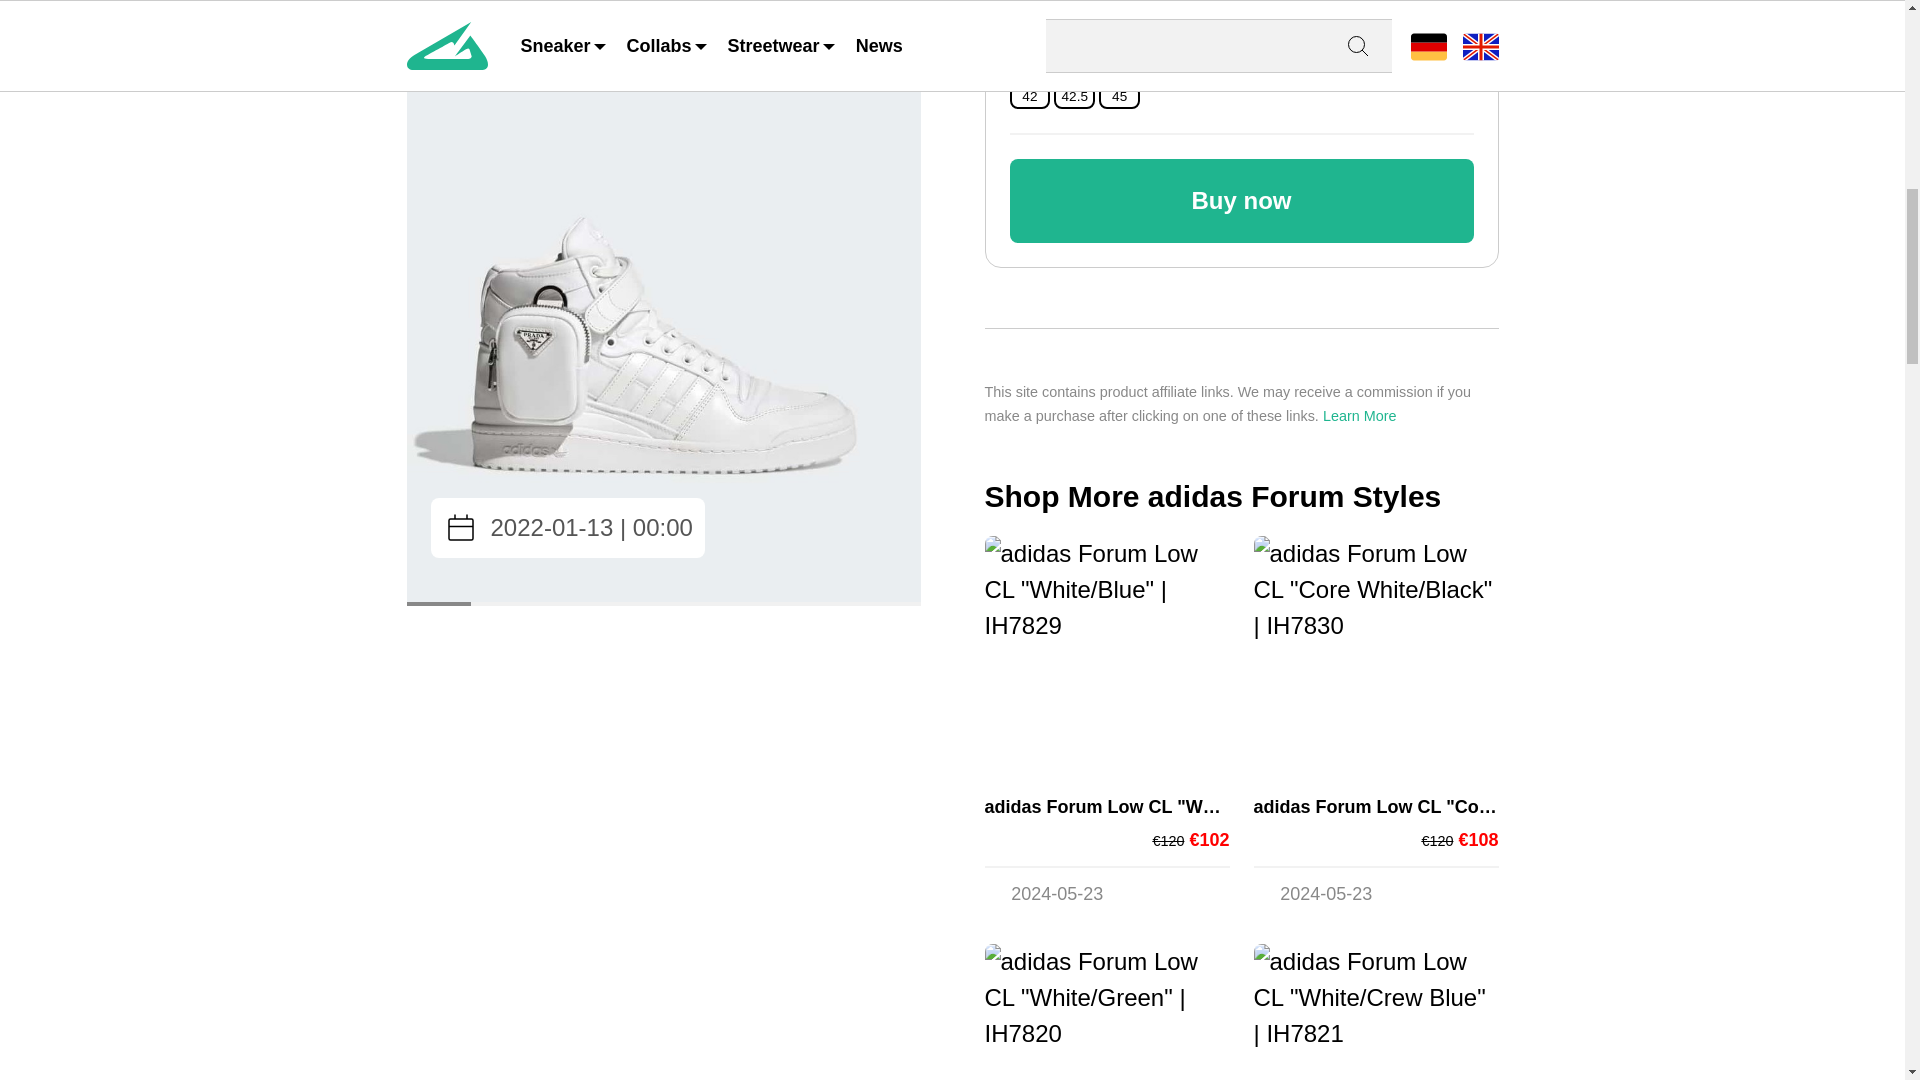 Image resolution: width=1920 pixels, height=1080 pixels. I want to click on 42.5, so click(1074, 96).